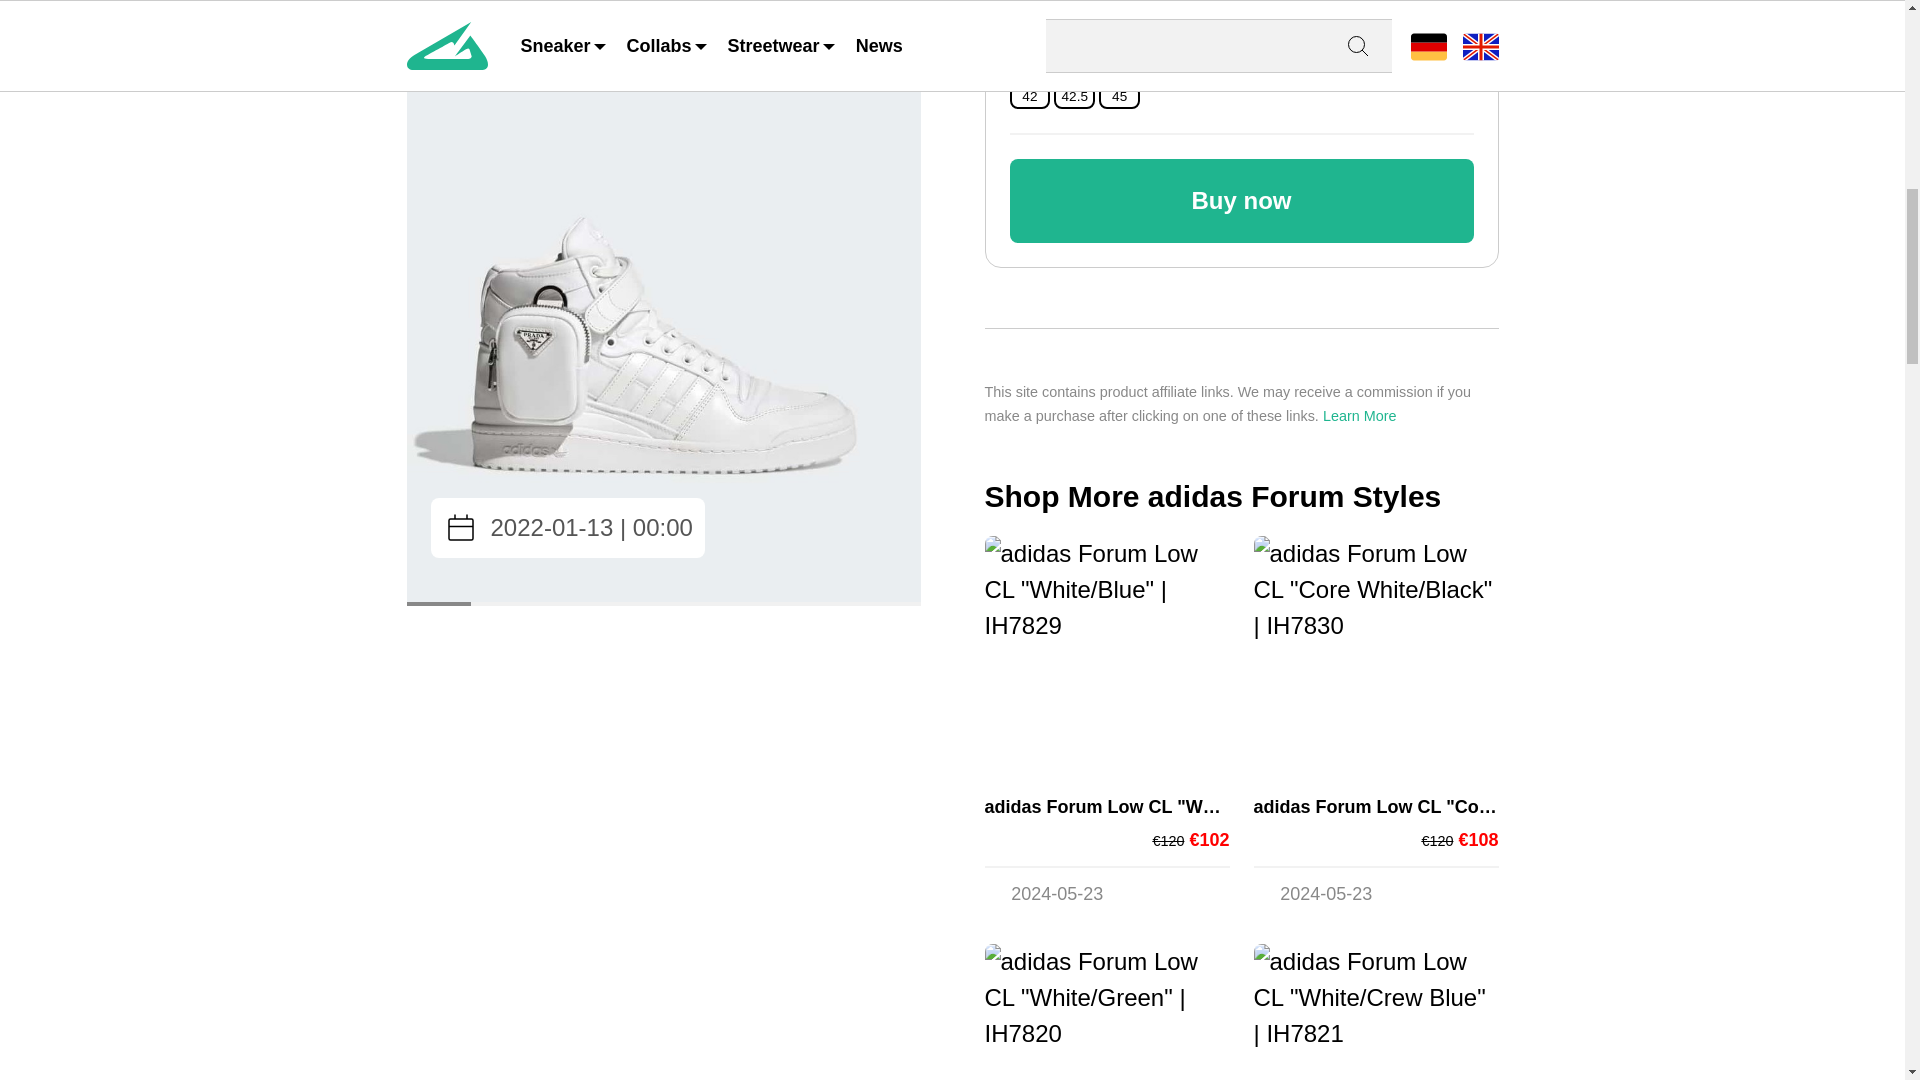 Image resolution: width=1920 pixels, height=1080 pixels. I want to click on 42.5, so click(1074, 96).